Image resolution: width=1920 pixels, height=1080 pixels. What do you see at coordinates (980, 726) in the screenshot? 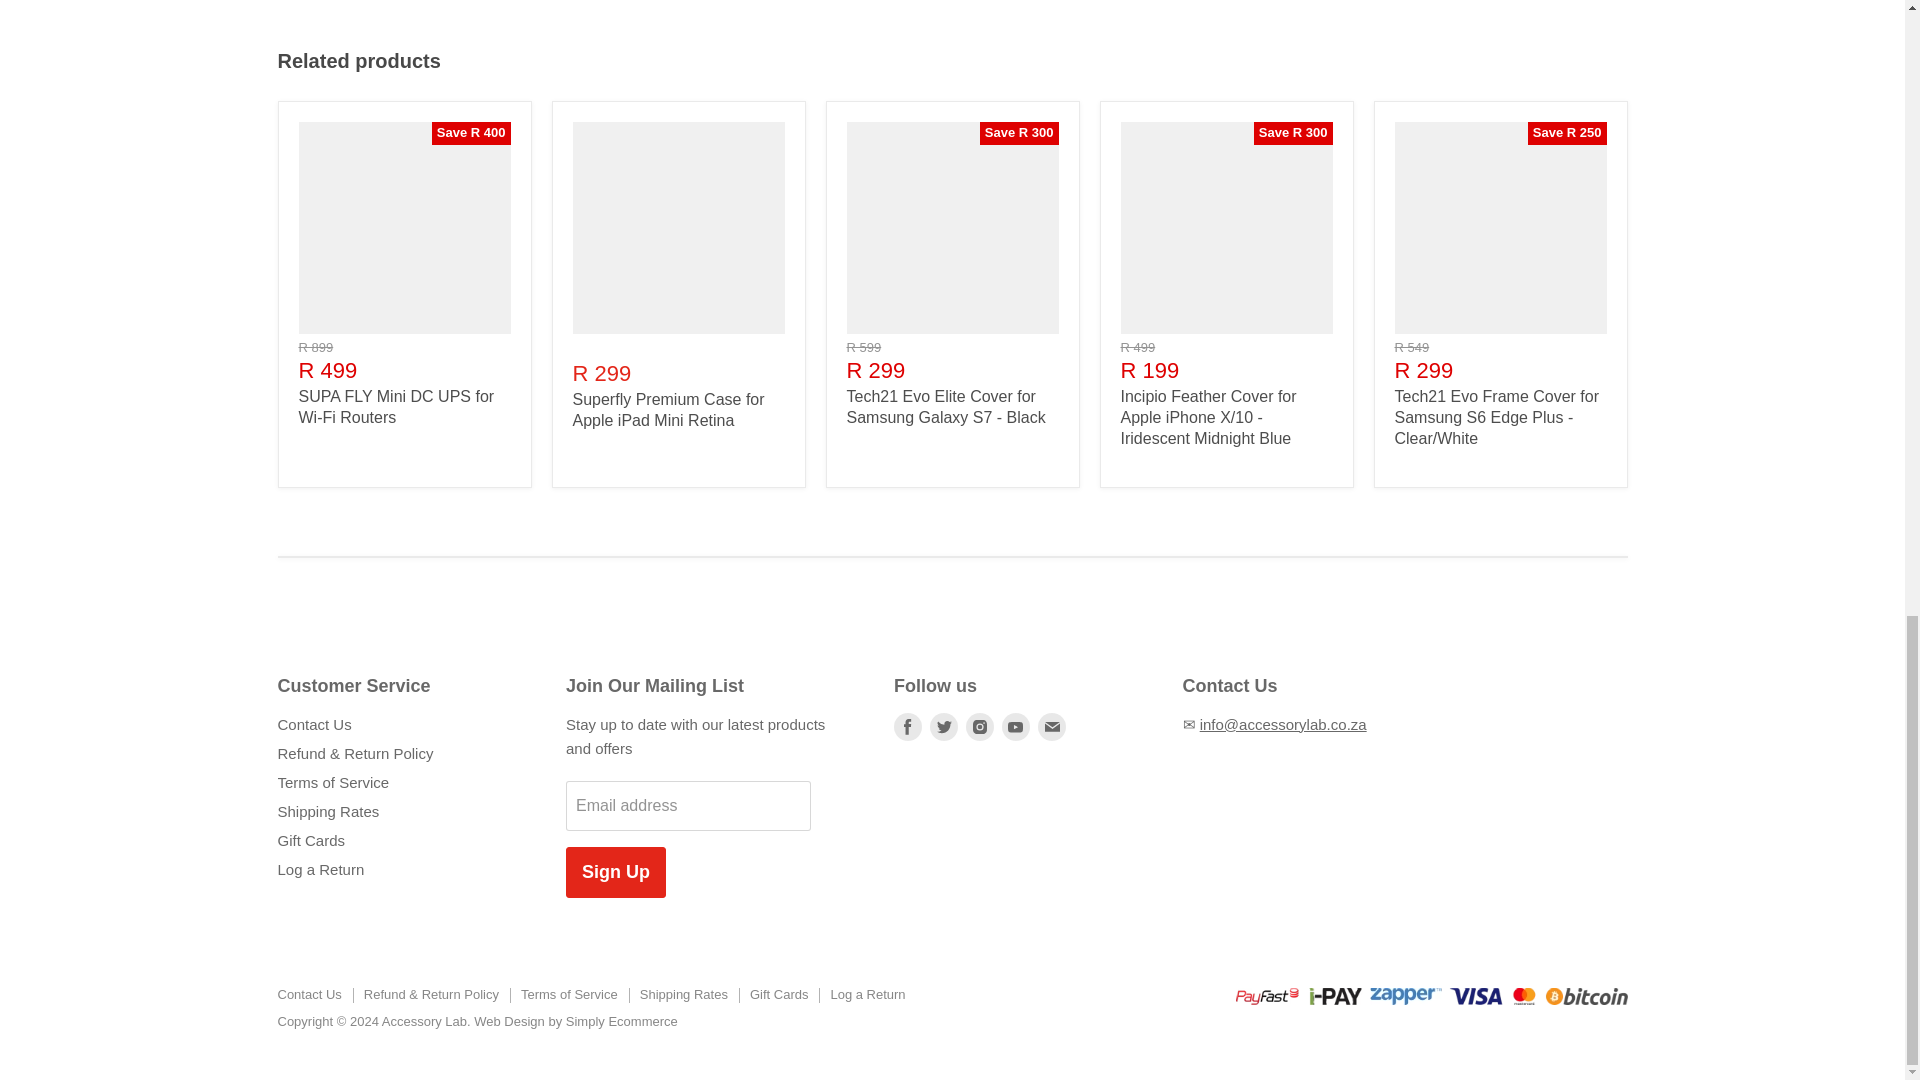
I see `Instagram` at bounding box center [980, 726].